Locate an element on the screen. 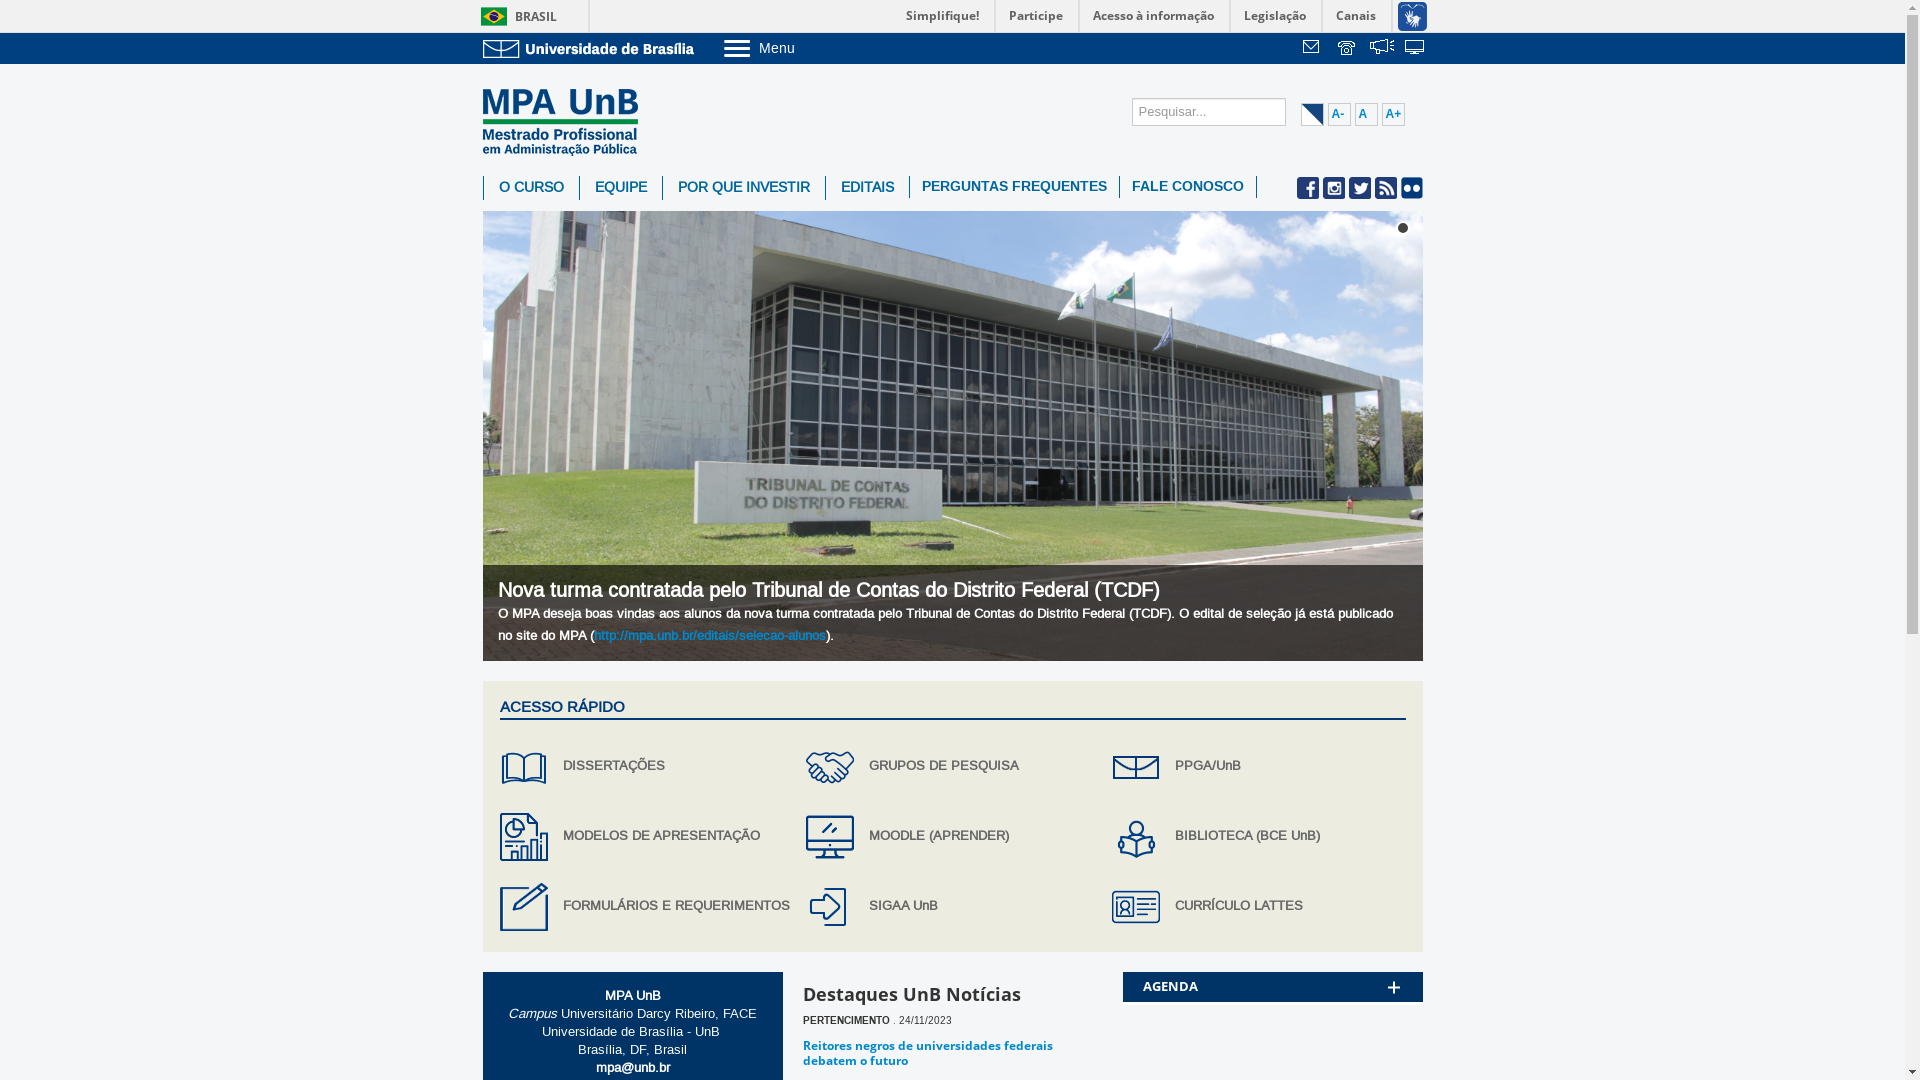  http://mpa.unb.br/editais/selecao-alunos is located at coordinates (710, 636).